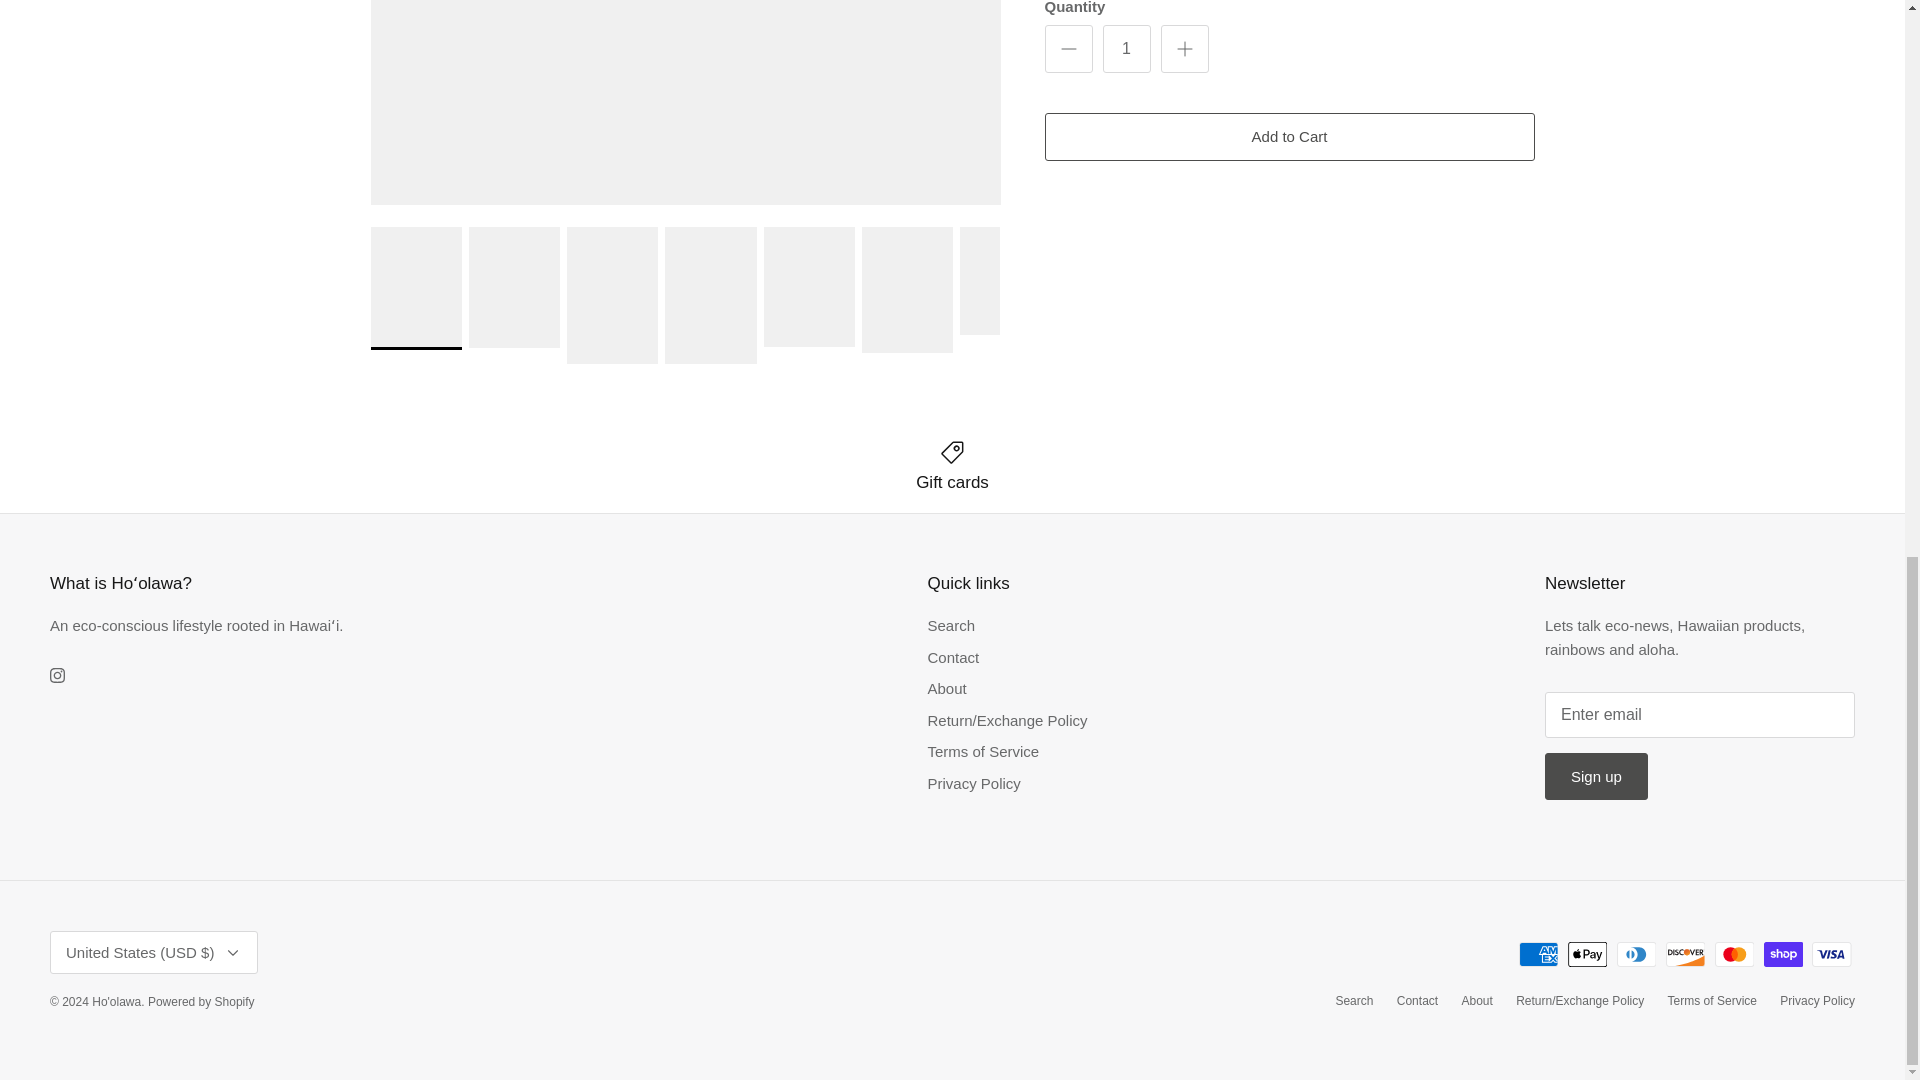 This screenshot has width=1920, height=1080. What do you see at coordinates (1636, 954) in the screenshot?
I see `Diners Club` at bounding box center [1636, 954].